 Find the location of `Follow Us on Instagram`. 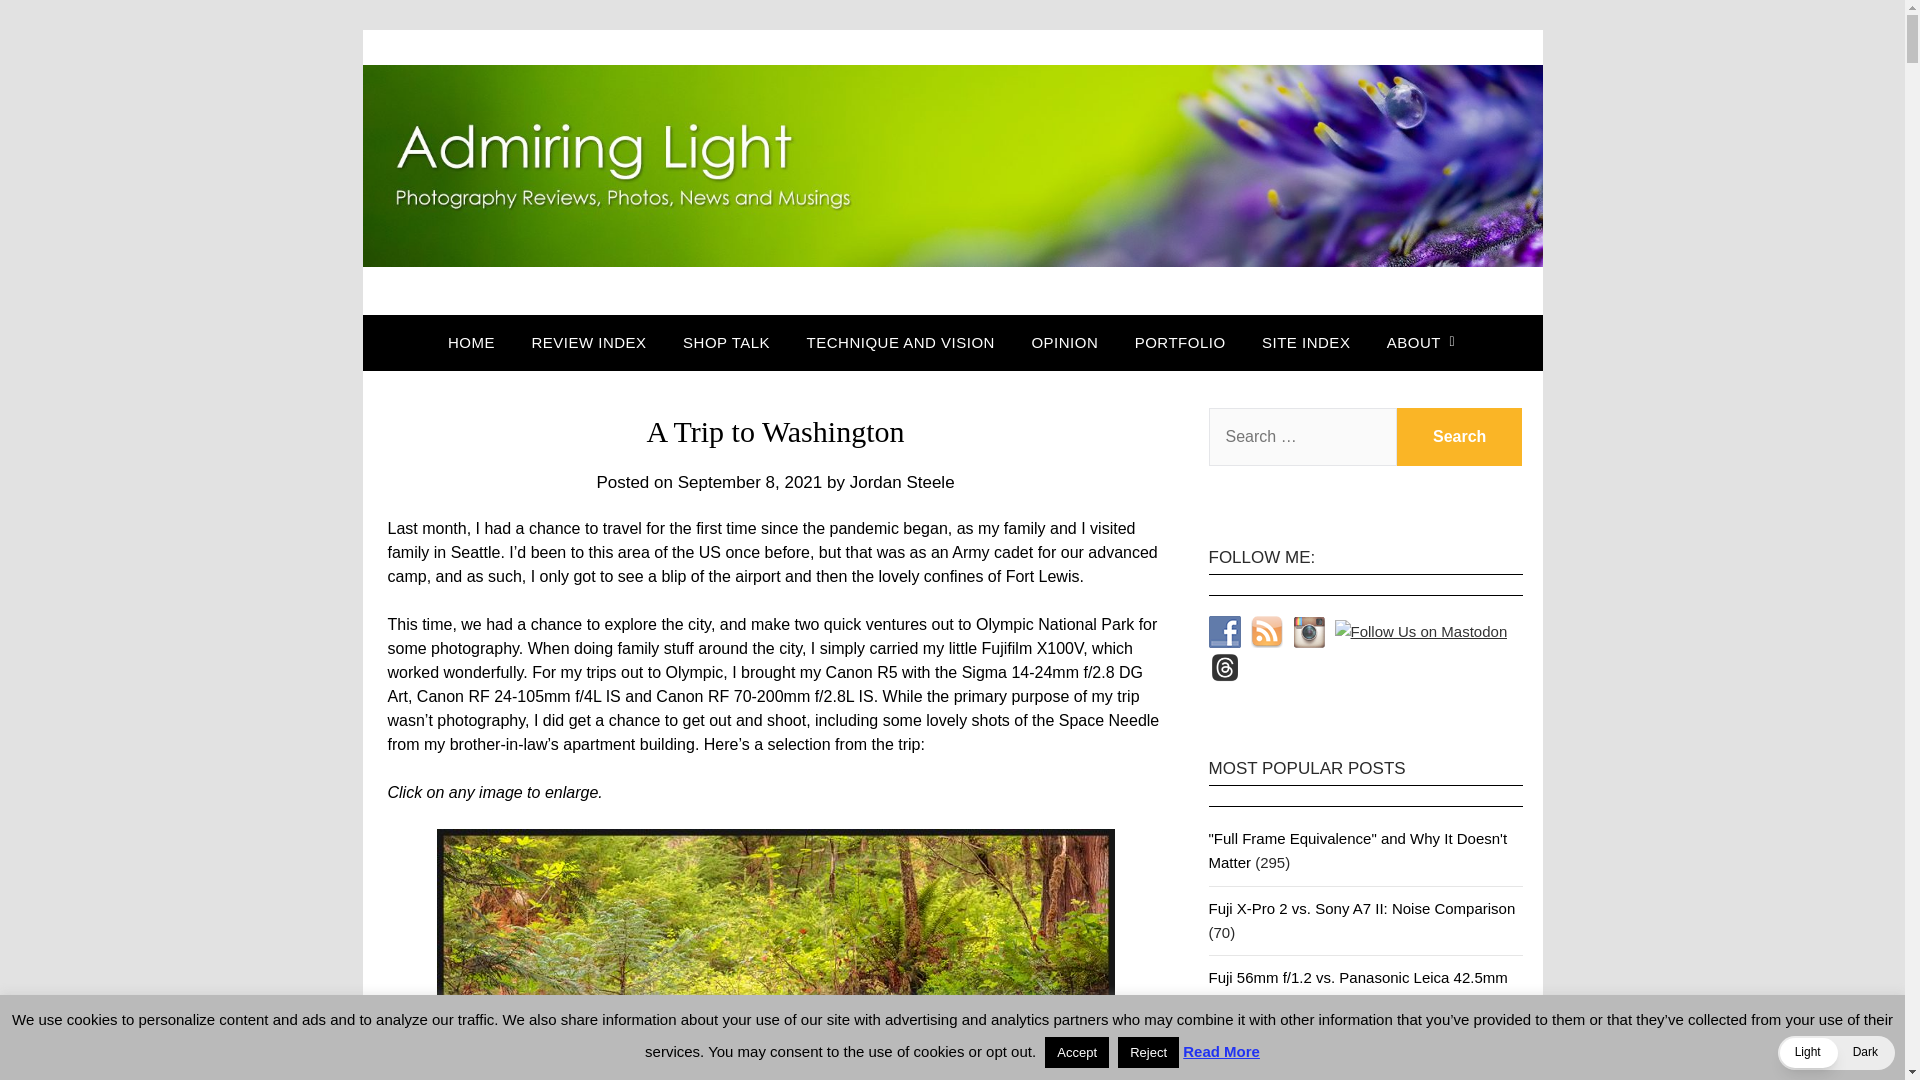

Follow Us on Instagram is located at coordinates (1308, 632).